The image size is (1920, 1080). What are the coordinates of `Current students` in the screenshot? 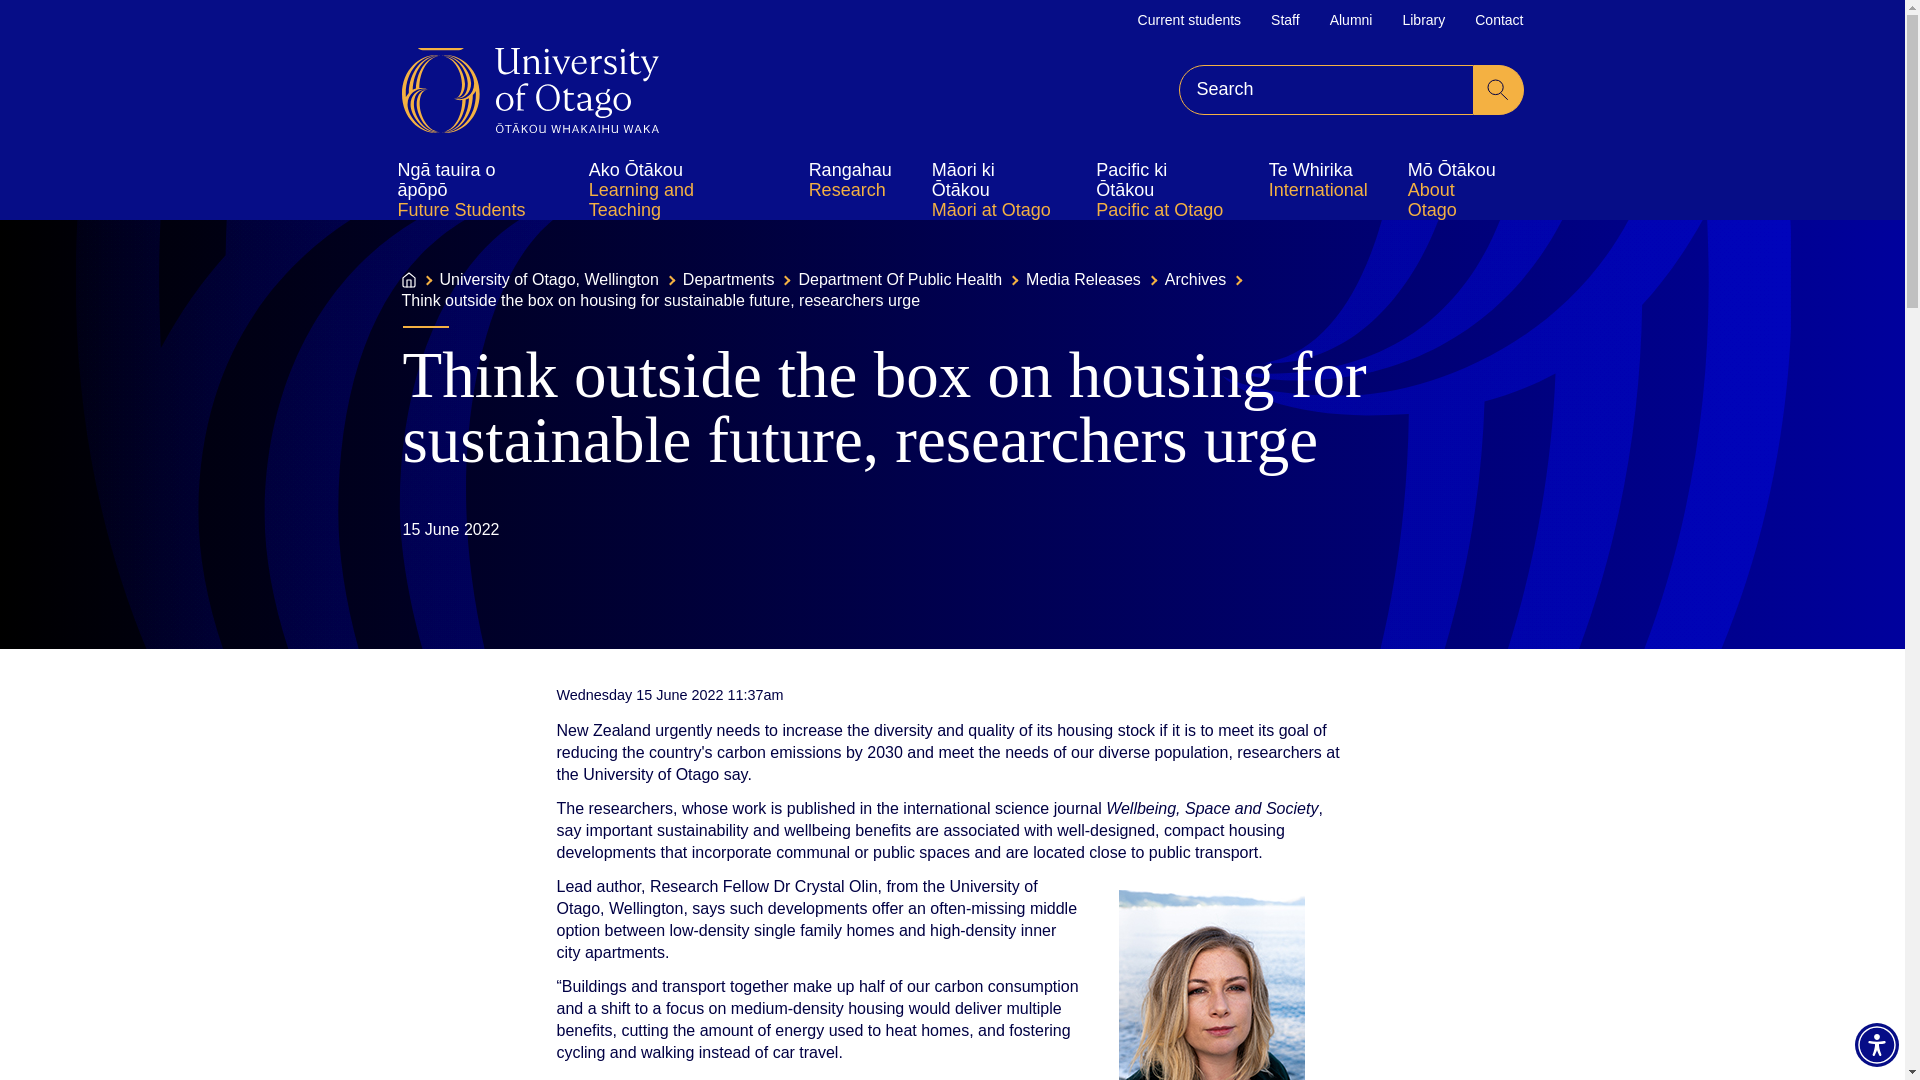 It's located at (1190, 20).